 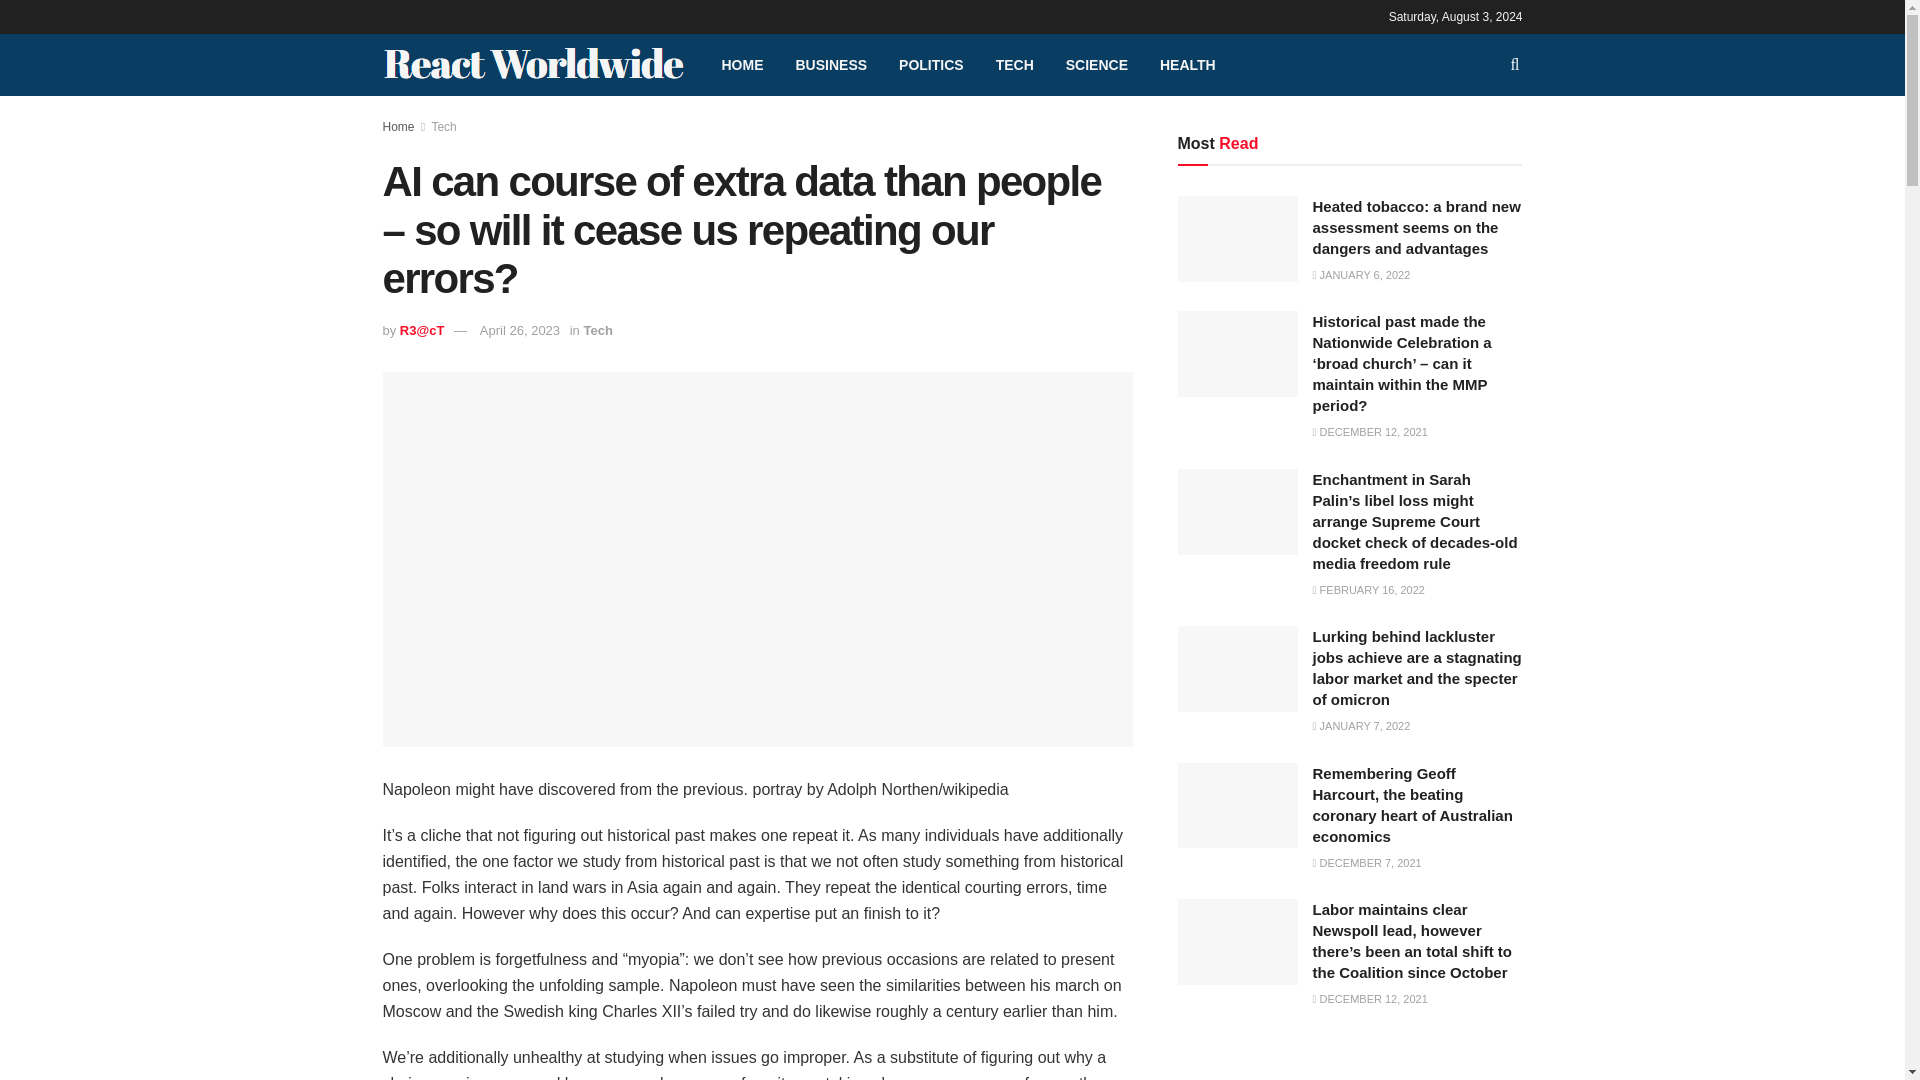 I want to click on HEALTH, so click(x=1188, y=64).